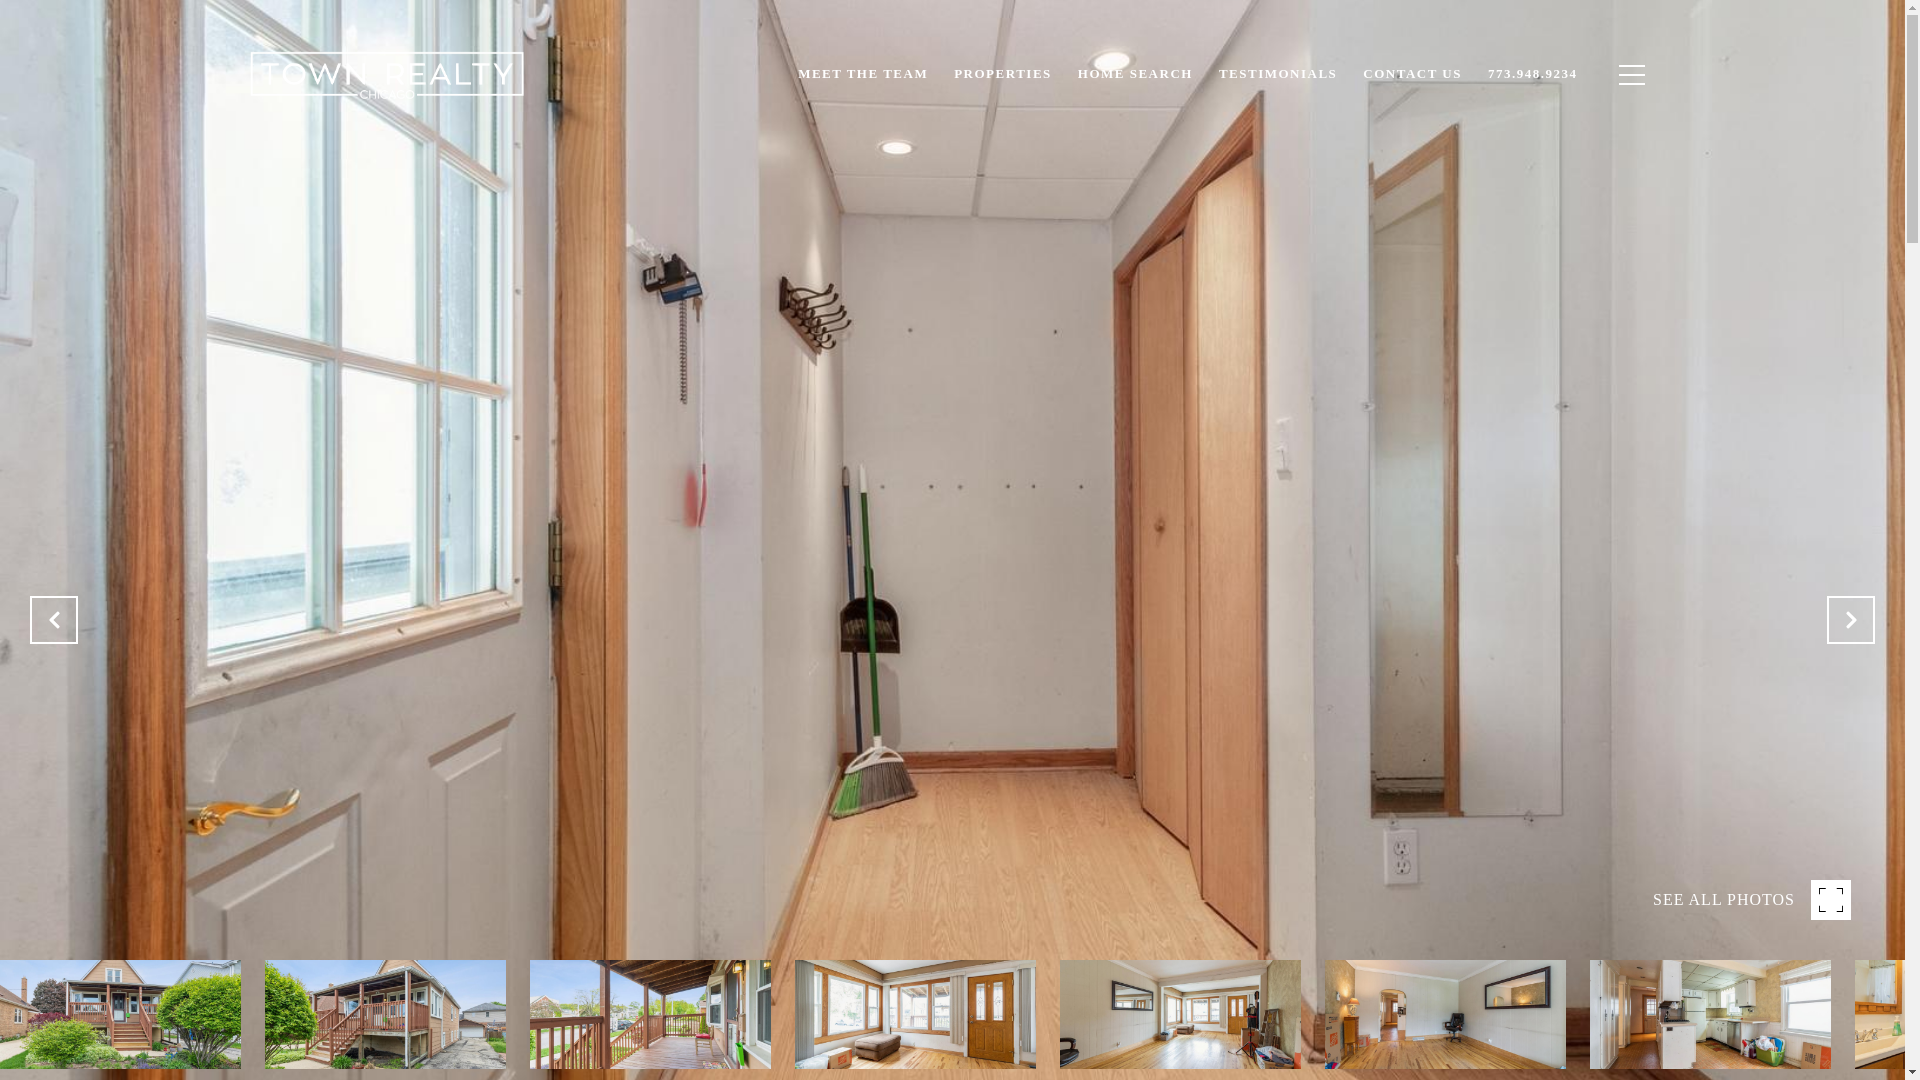 The image size is (1920, 1080). Describe the element at coordinates (1002, 74) in the screenshot. I see `PROPERTIES` at that location.